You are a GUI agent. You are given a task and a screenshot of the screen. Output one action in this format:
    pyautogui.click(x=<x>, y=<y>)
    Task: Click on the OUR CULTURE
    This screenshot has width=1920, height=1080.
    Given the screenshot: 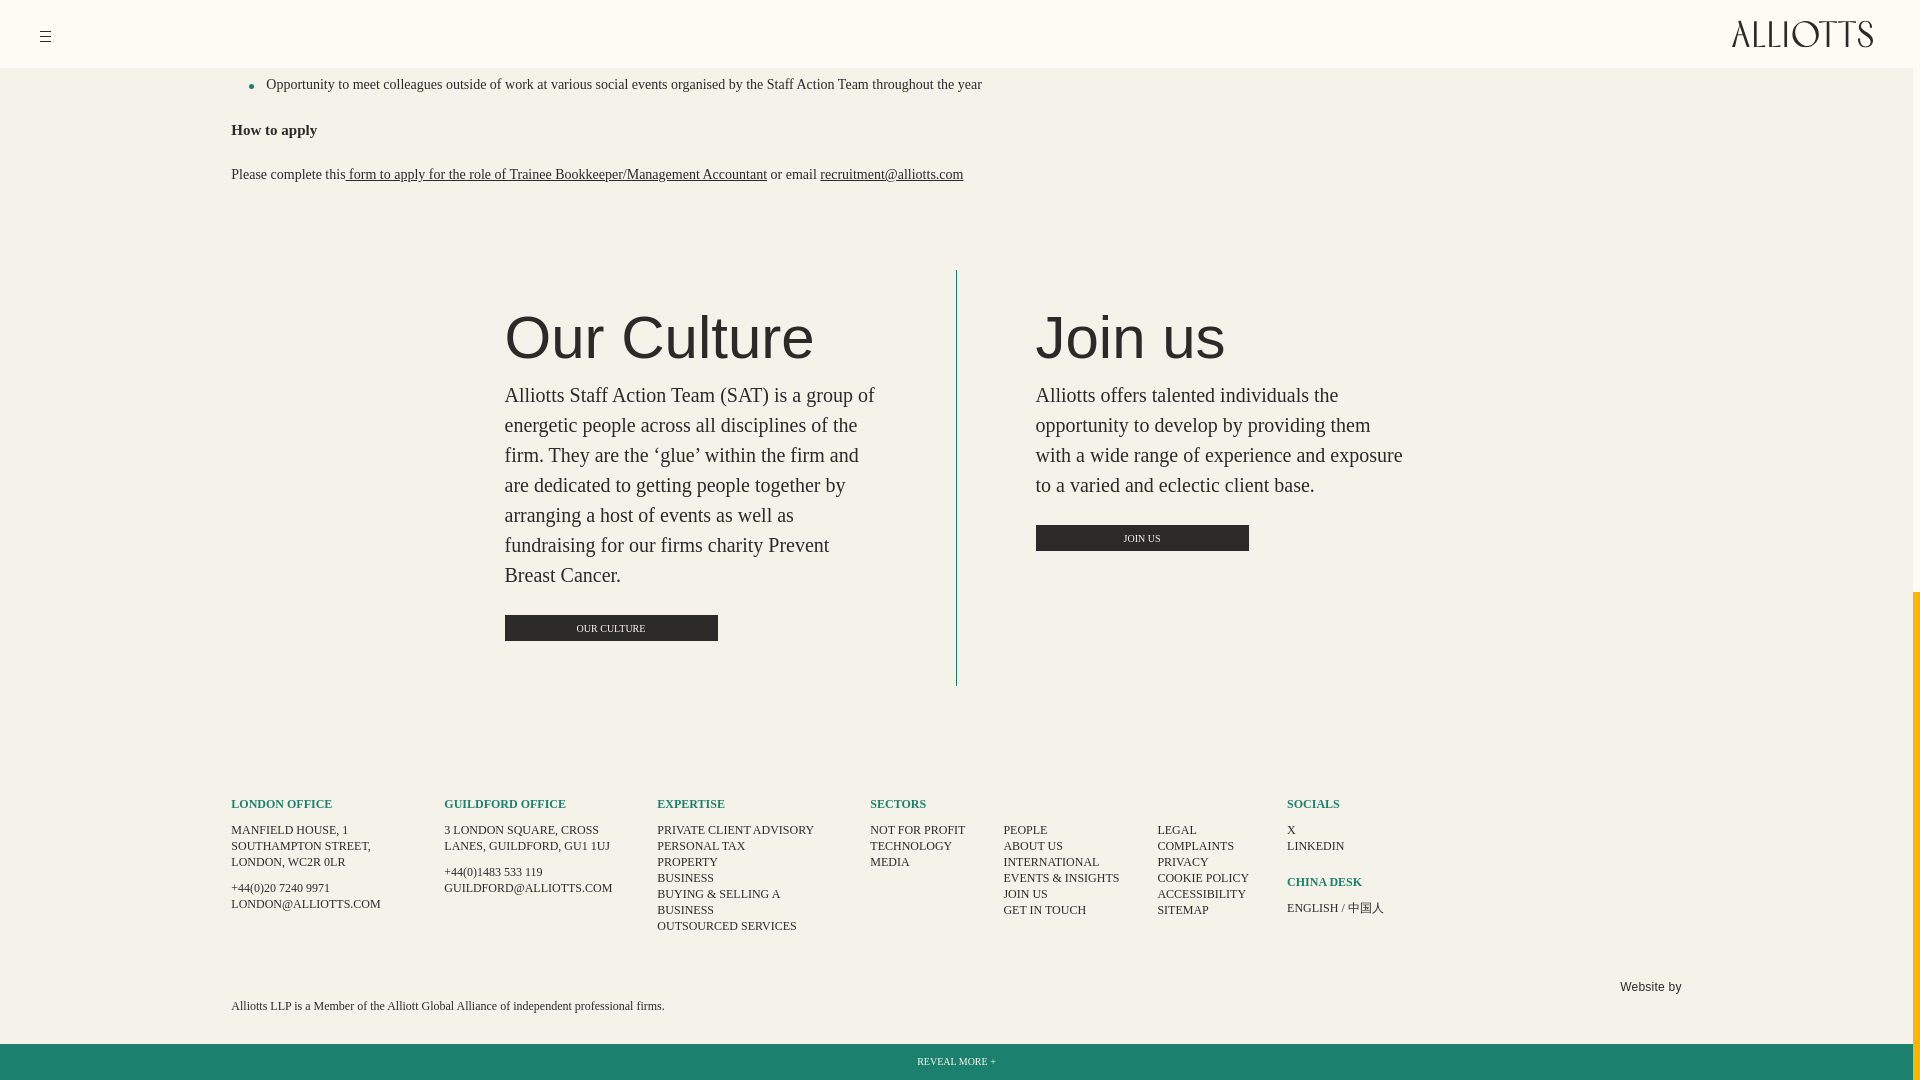 What is the action you would take?
    pyautogui.click(x=610, y=628)
    